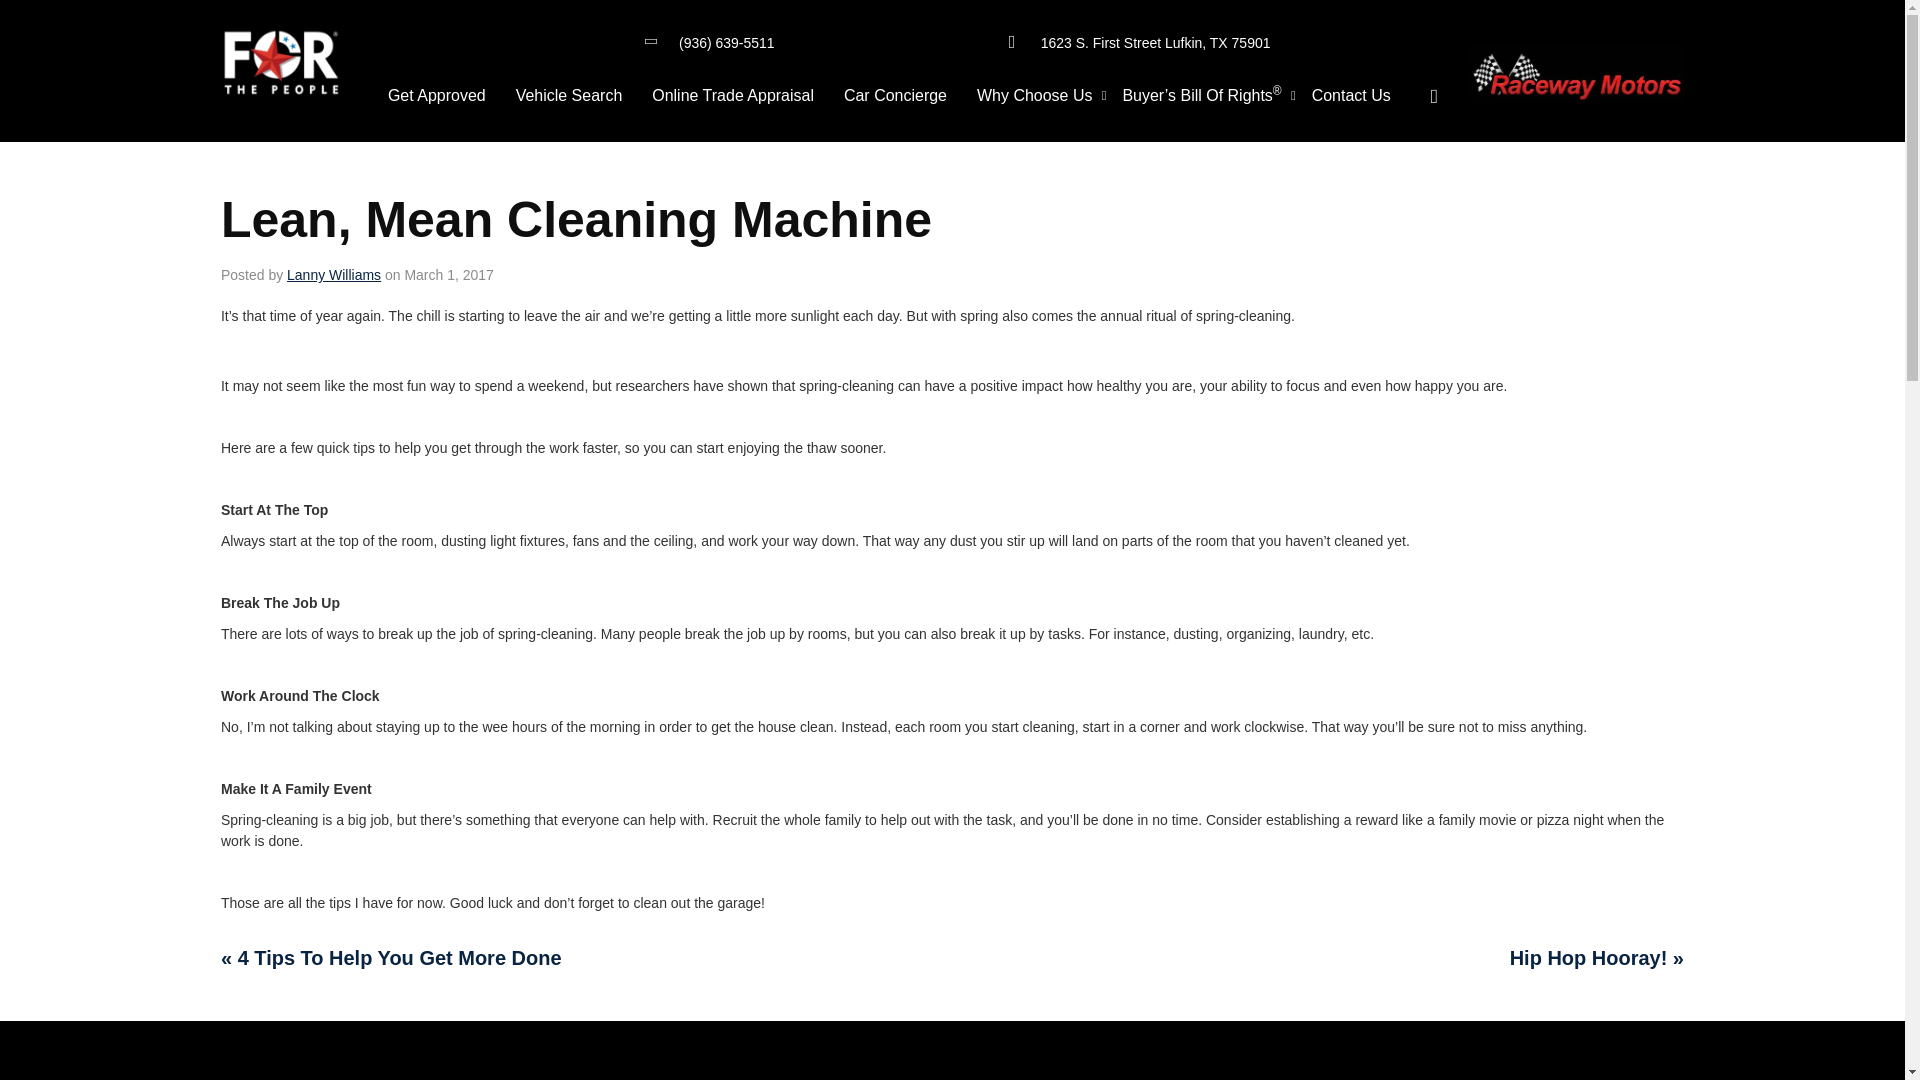 This screenshot has height=1080, width=1920. Describe the element at coordinates (733, 96) in the screenshot. I see `Online Trade Appraisal` at that location.